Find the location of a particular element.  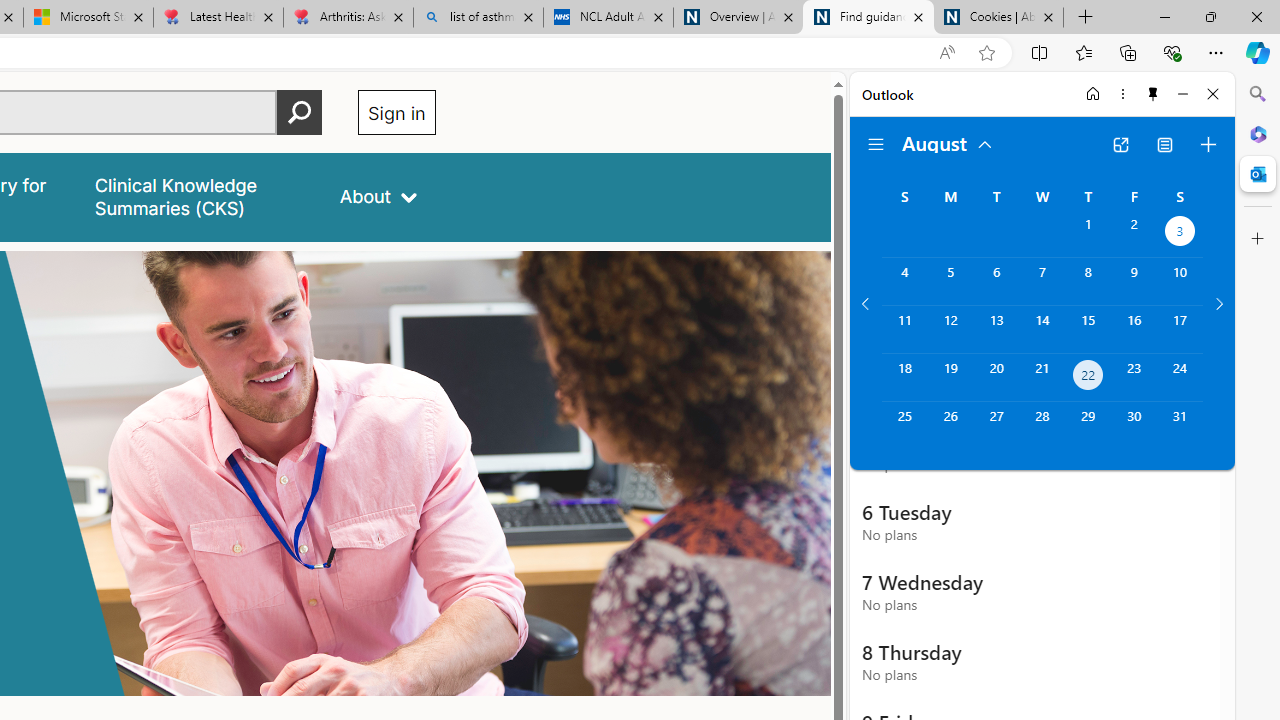

NCL Adult Asthma Inhaler Choice Guideline is located at coordinates (608, 18).